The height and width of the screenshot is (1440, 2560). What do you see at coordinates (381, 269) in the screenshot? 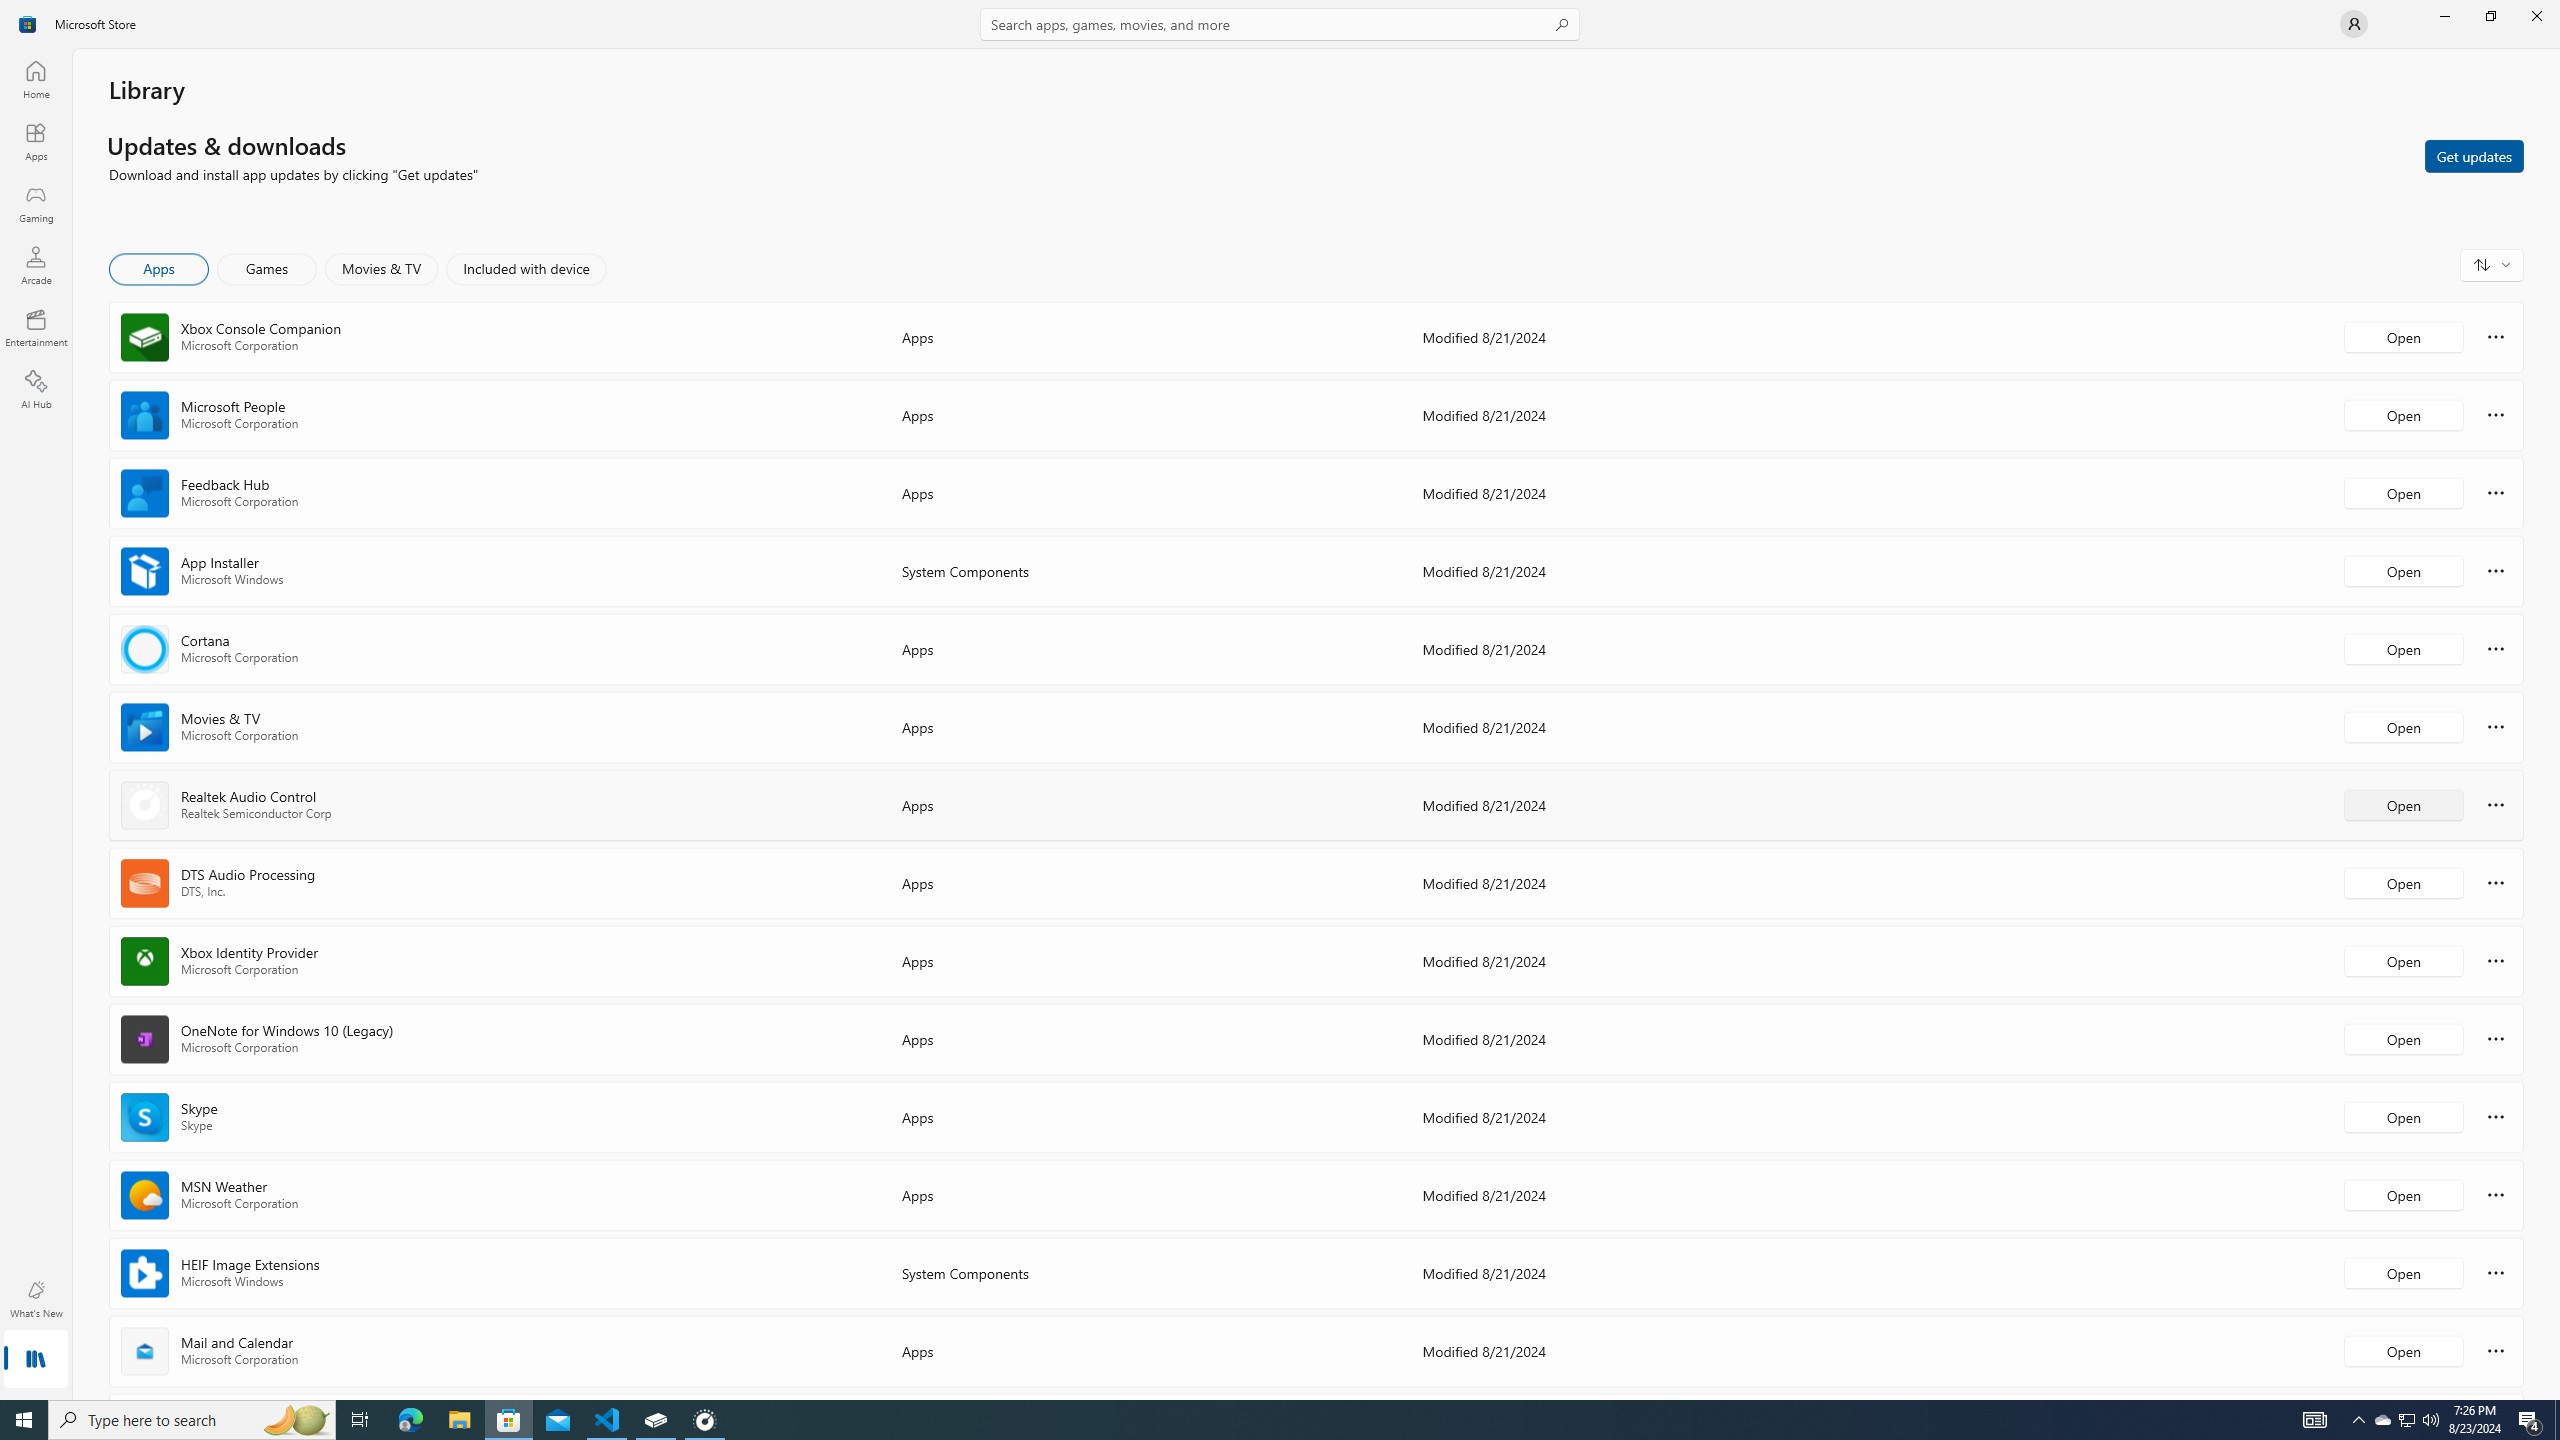
I see `Movies & TV` at bounding box center [381, 269].